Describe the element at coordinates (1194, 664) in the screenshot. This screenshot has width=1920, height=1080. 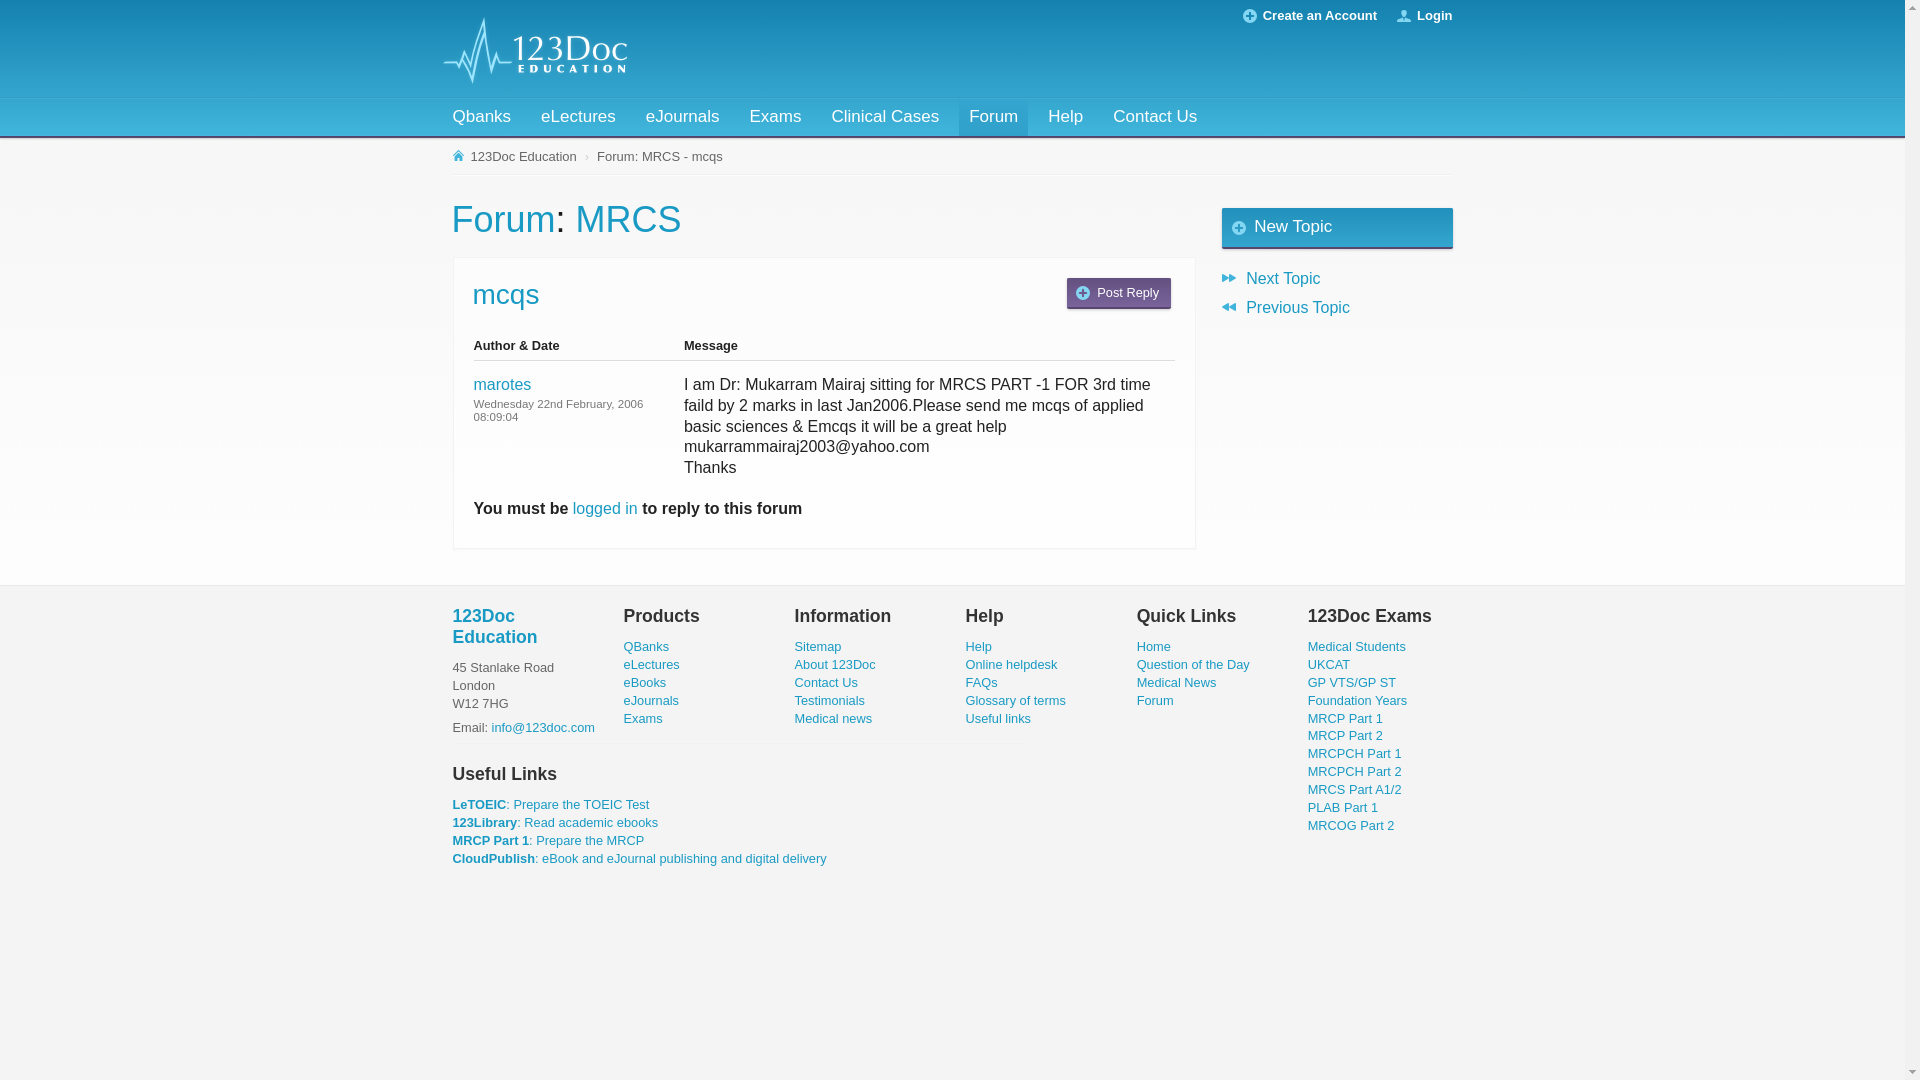
I see `Question of the Day` at that location.